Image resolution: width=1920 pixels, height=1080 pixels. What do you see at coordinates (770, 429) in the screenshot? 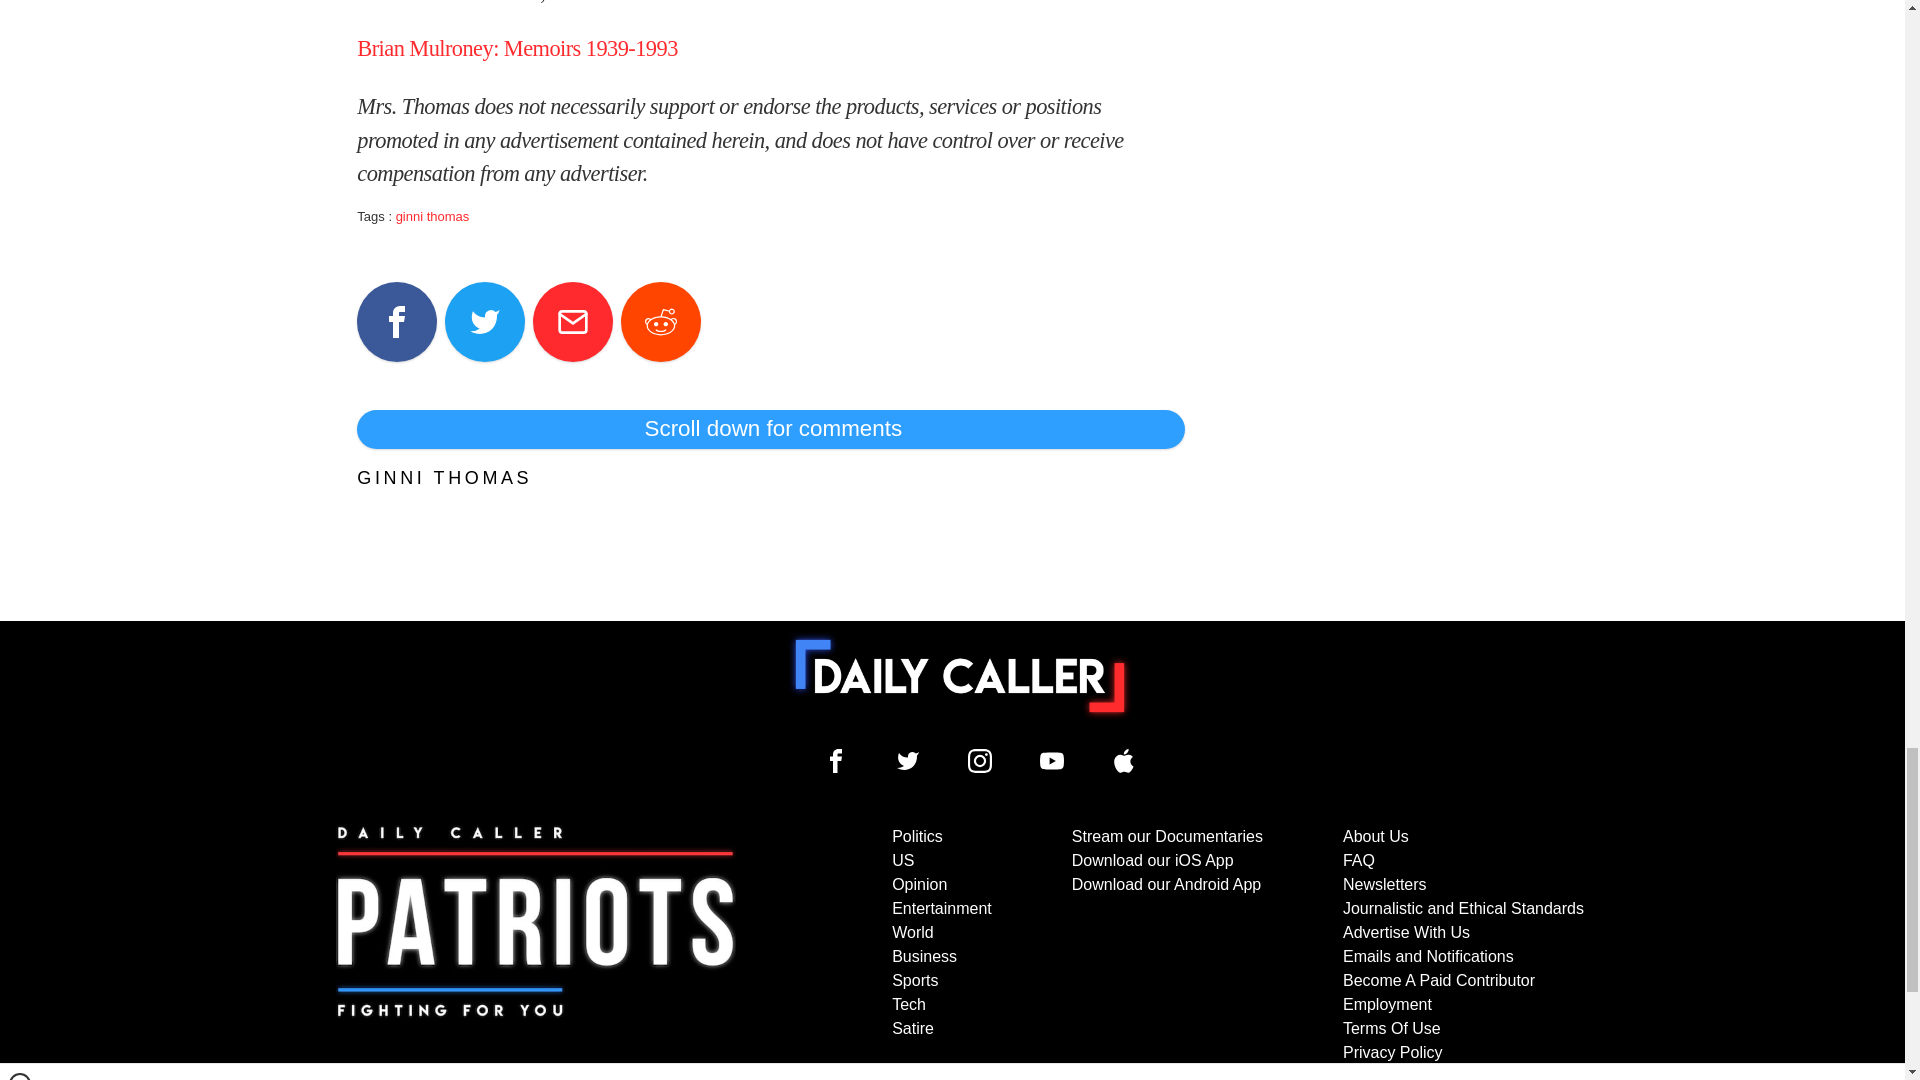
I see `Scroll down for comments` at bounding box center [770, 429].